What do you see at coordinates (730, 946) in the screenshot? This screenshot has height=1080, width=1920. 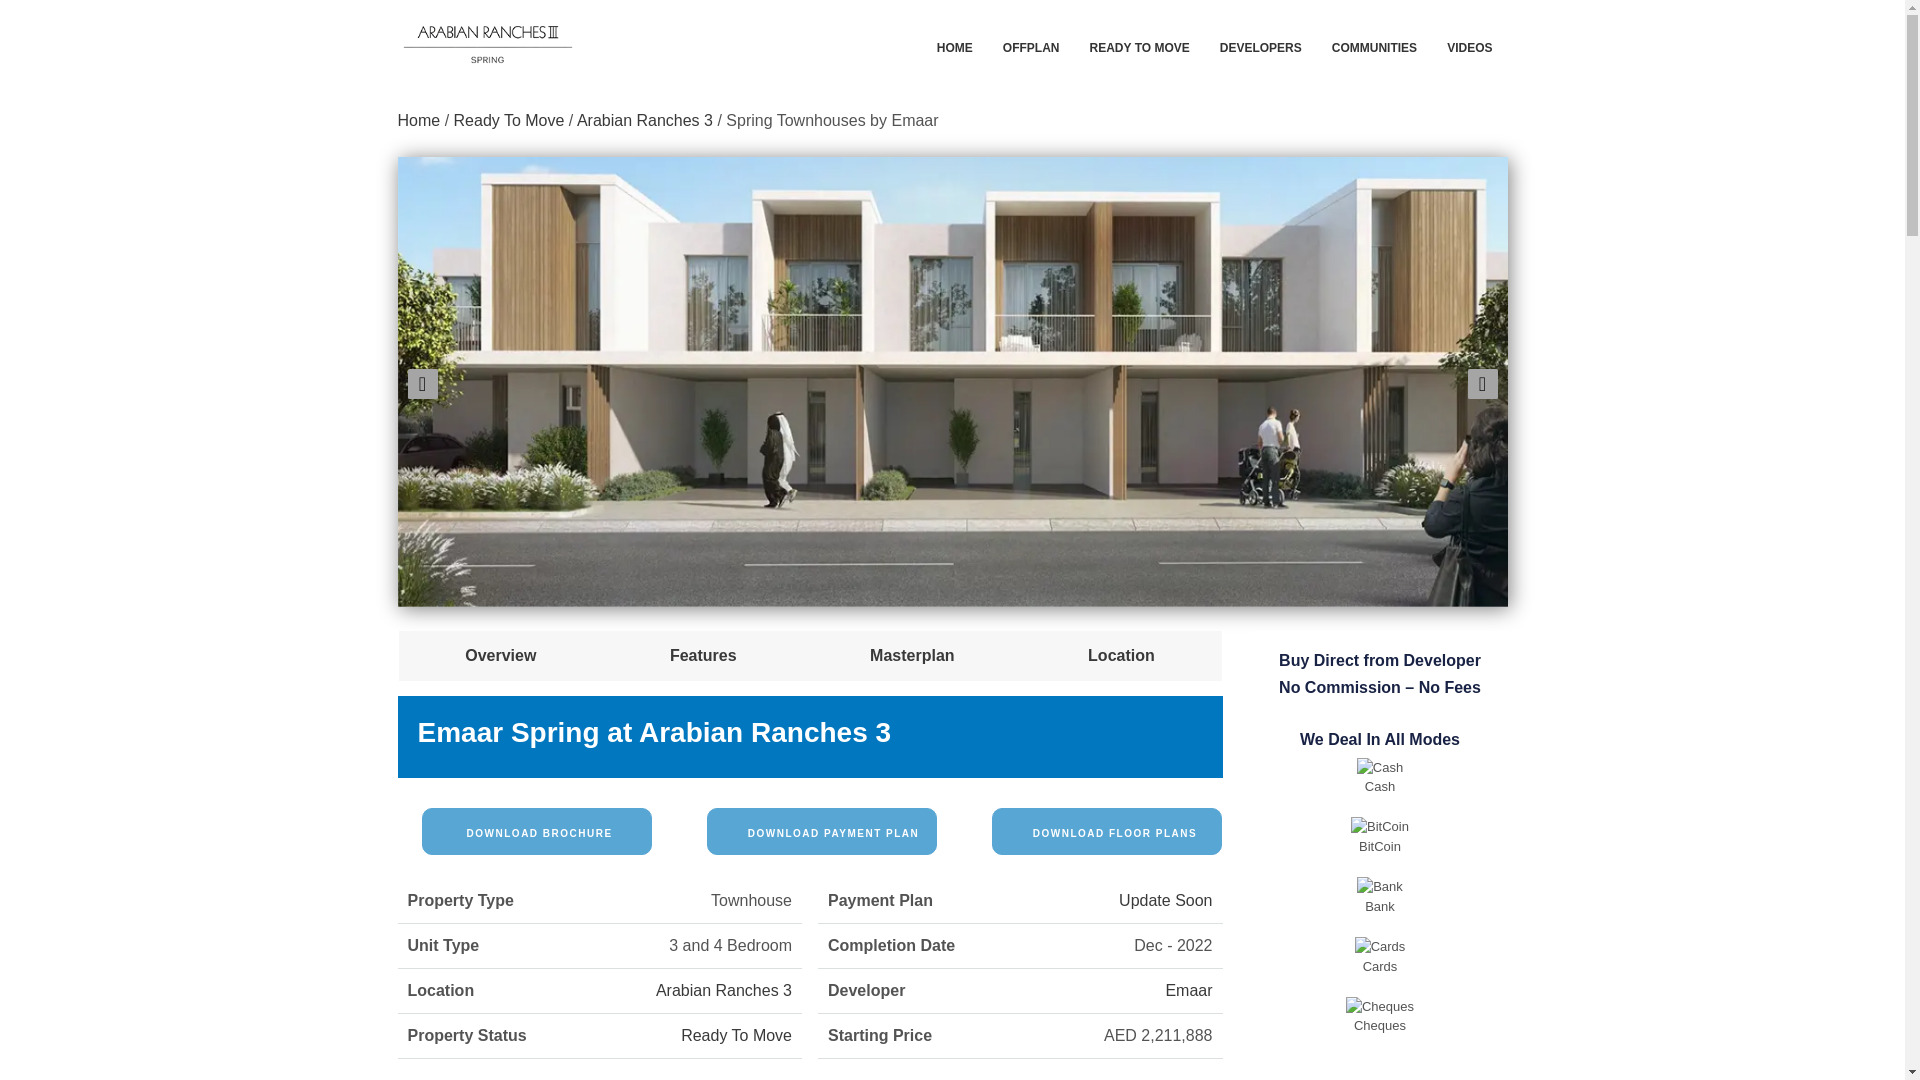 I see `3 and 4 Bedroom` at bounding box center [730, 946].